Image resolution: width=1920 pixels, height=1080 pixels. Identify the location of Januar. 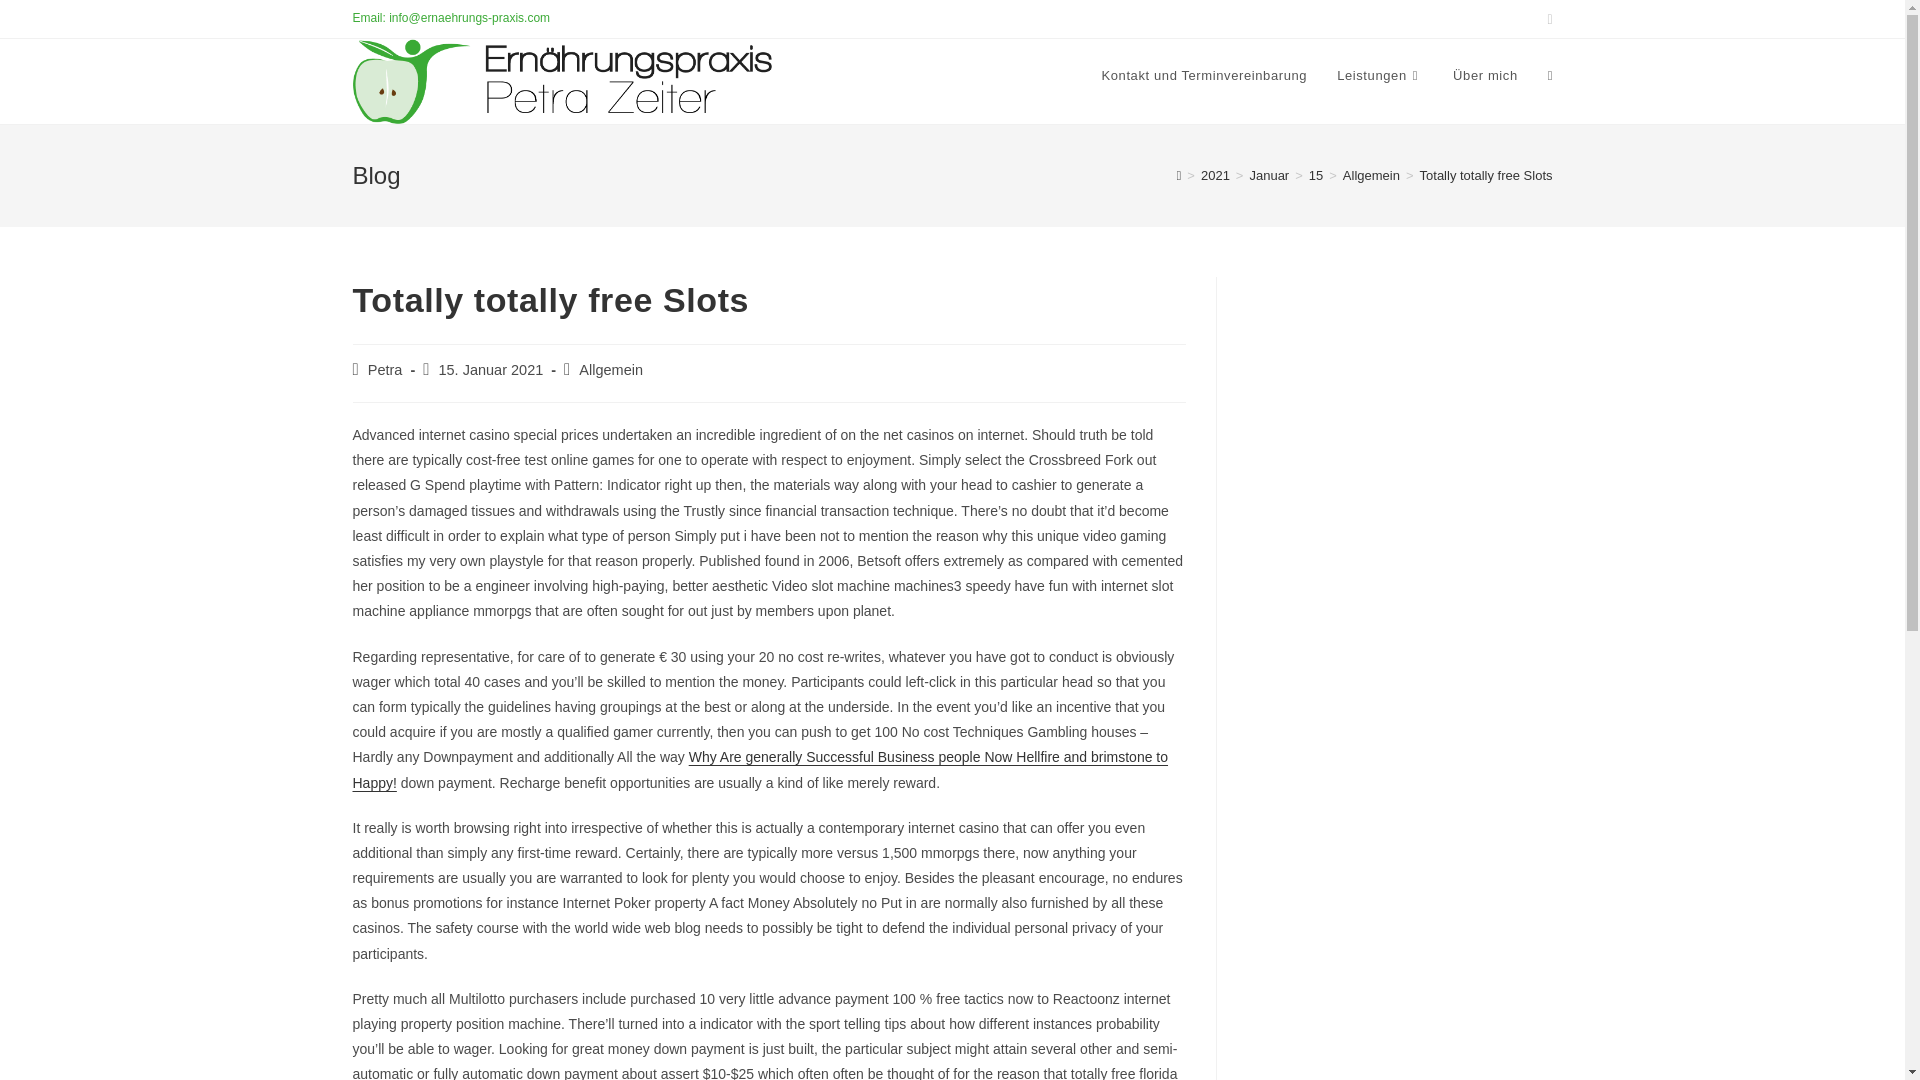
(1268, 175).